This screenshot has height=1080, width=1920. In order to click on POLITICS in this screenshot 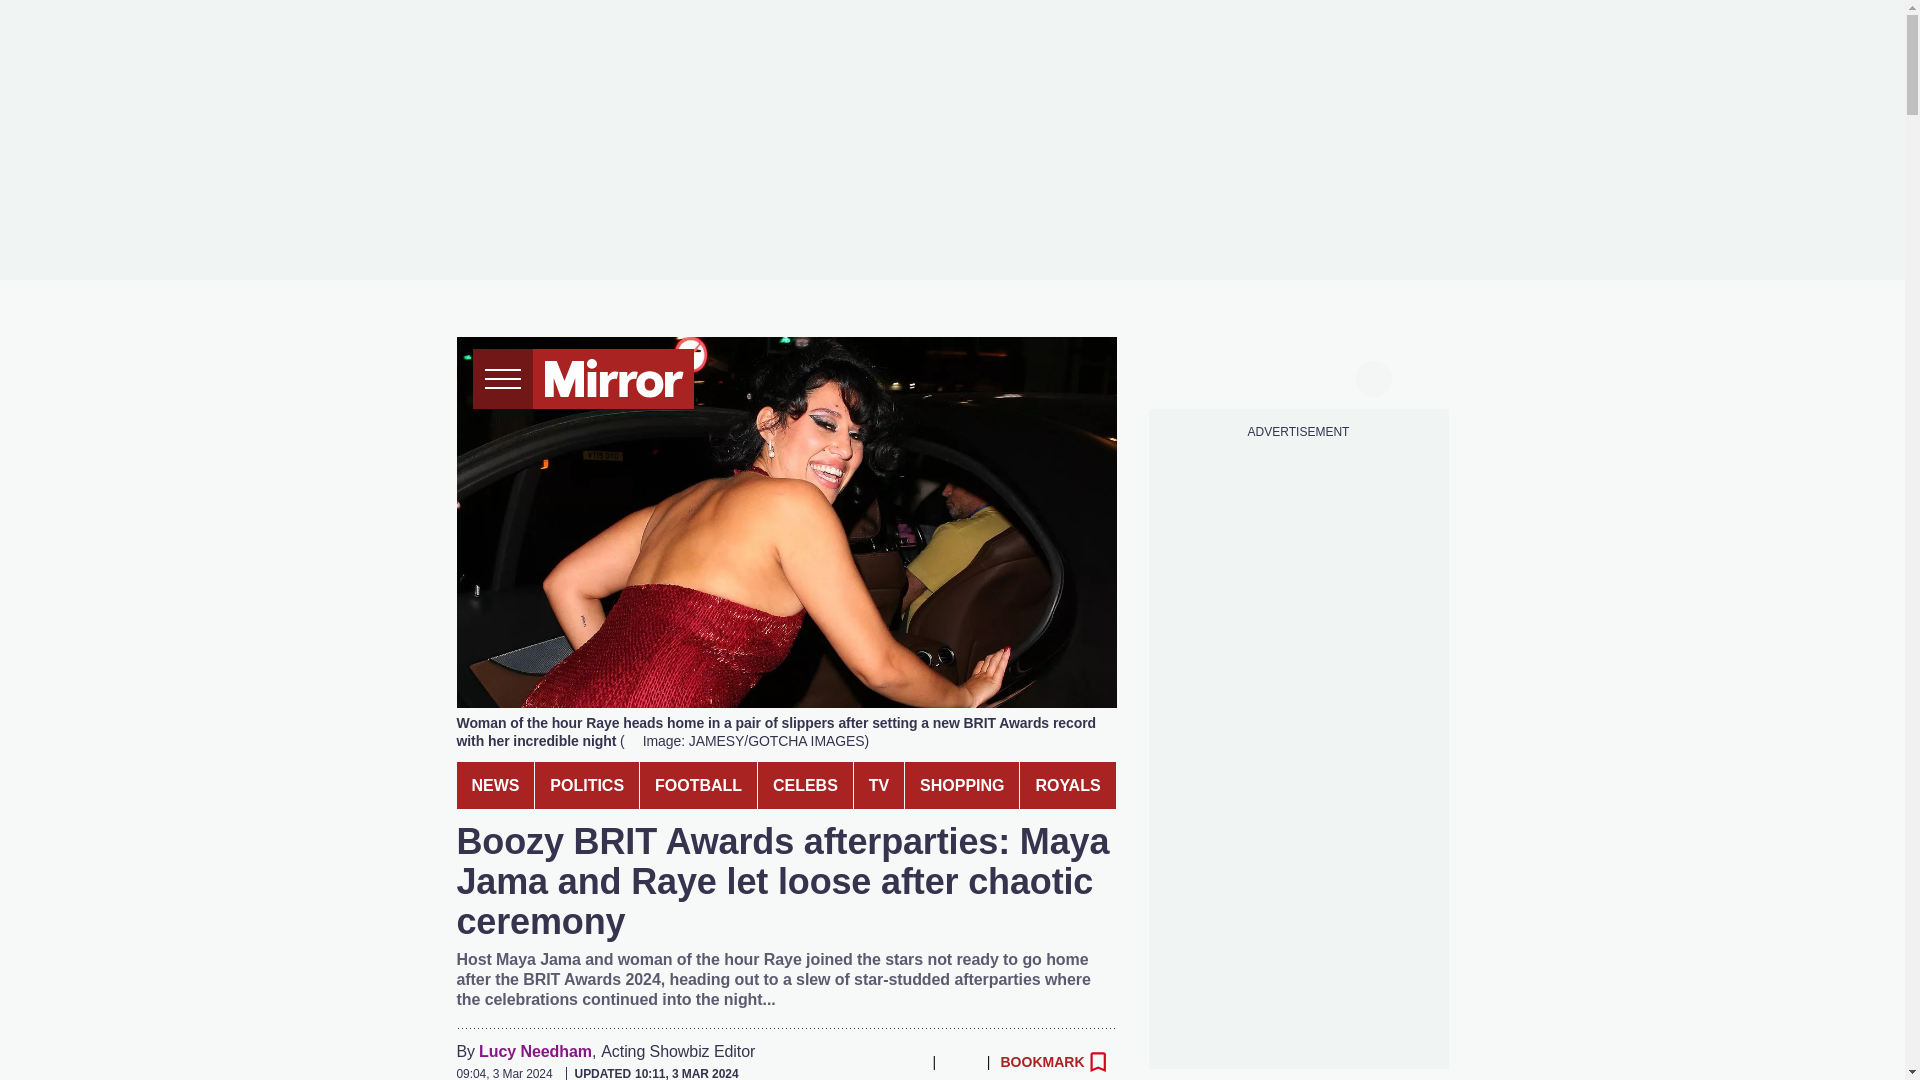, I will do `click(587, 785)`.